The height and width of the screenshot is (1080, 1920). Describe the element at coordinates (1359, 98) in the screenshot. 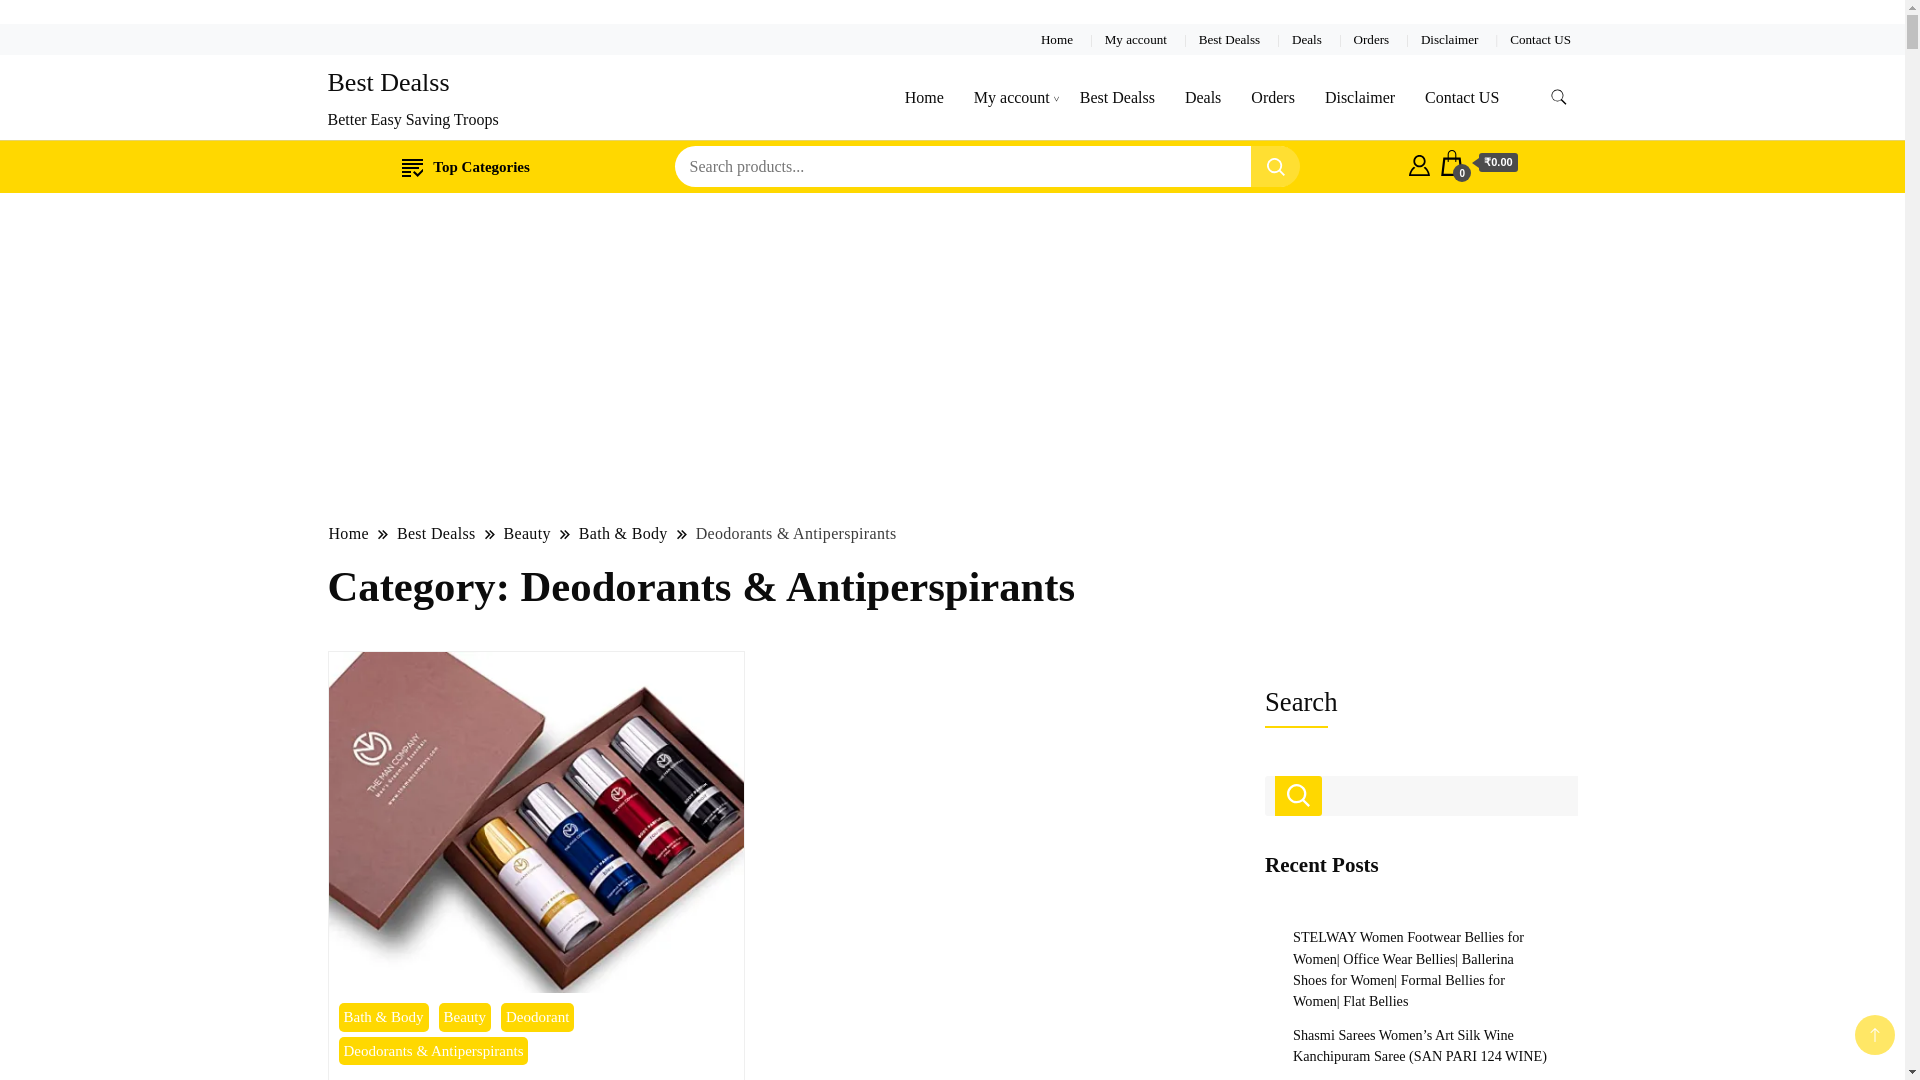

I see `Disclaimer` at that location.